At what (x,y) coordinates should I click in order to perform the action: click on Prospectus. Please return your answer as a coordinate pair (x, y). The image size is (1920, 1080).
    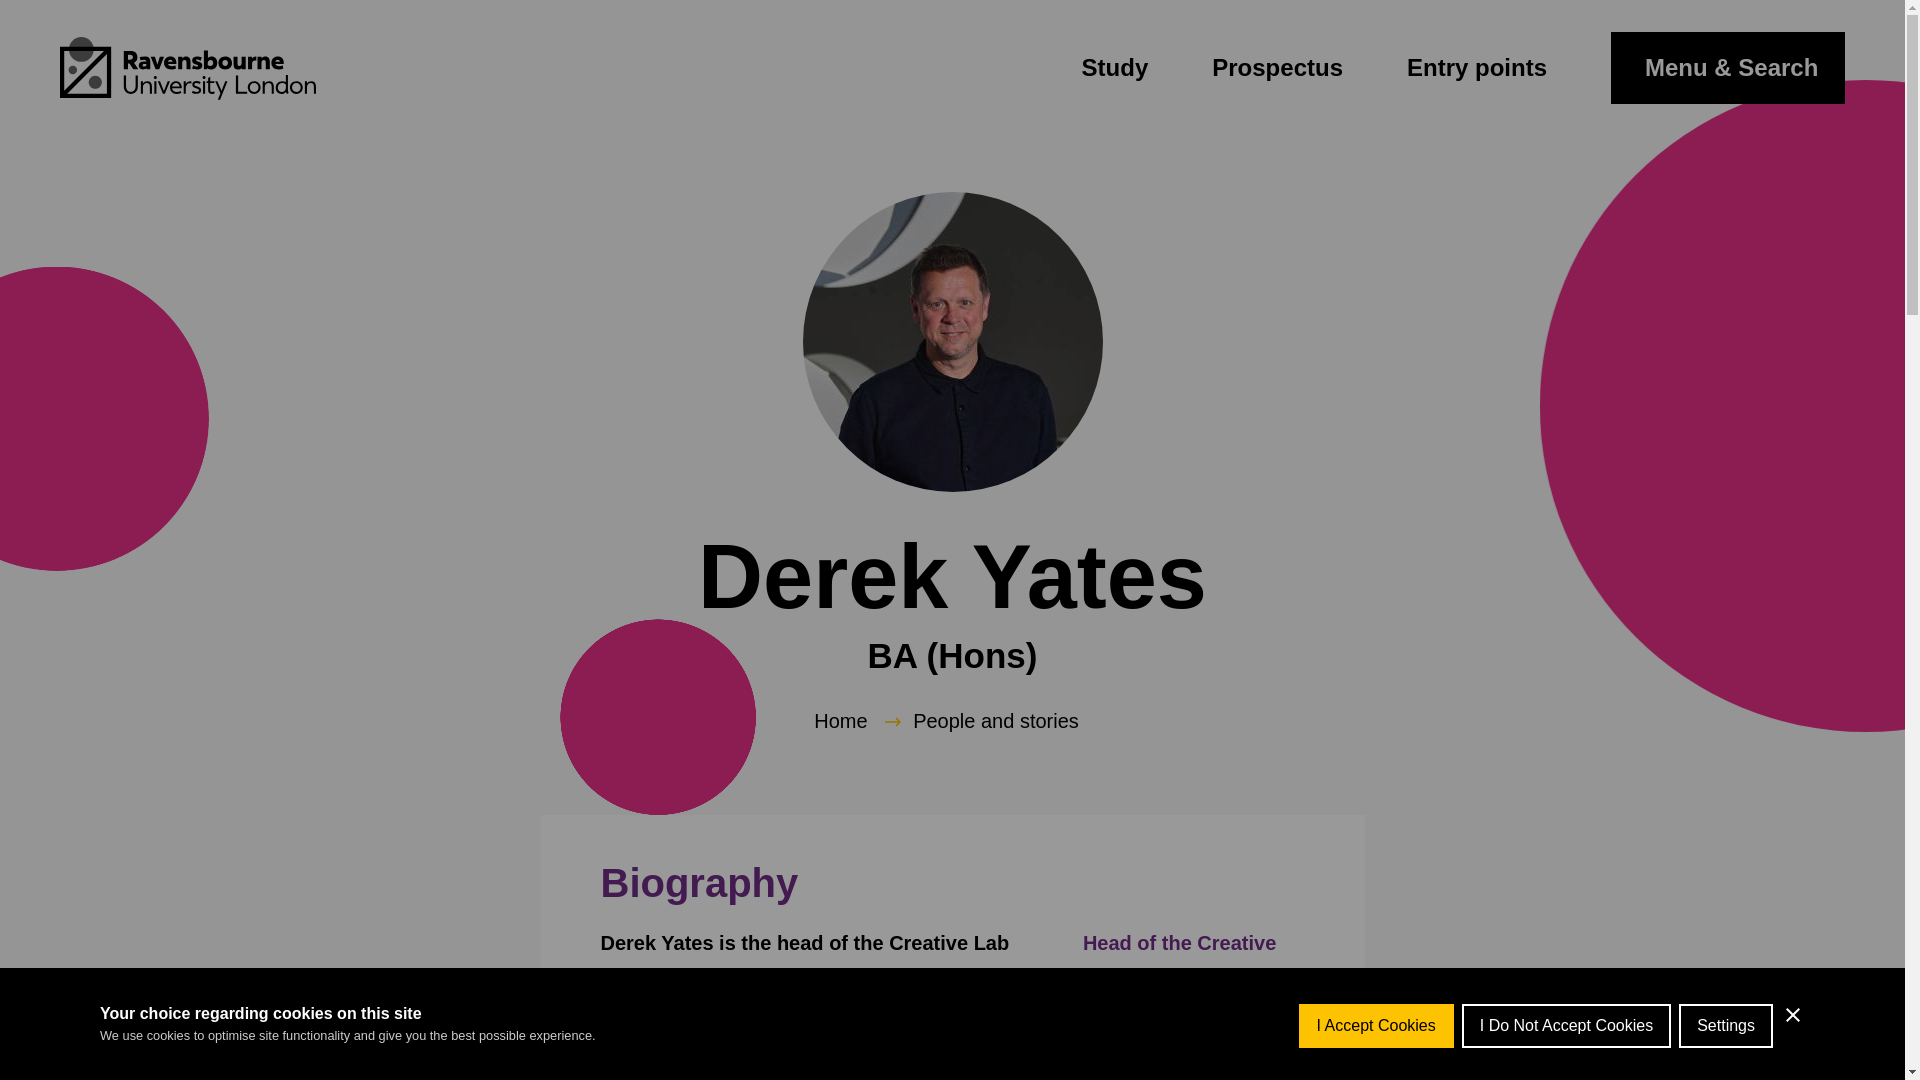
    Looking at the image, I should click on (1276, 68).